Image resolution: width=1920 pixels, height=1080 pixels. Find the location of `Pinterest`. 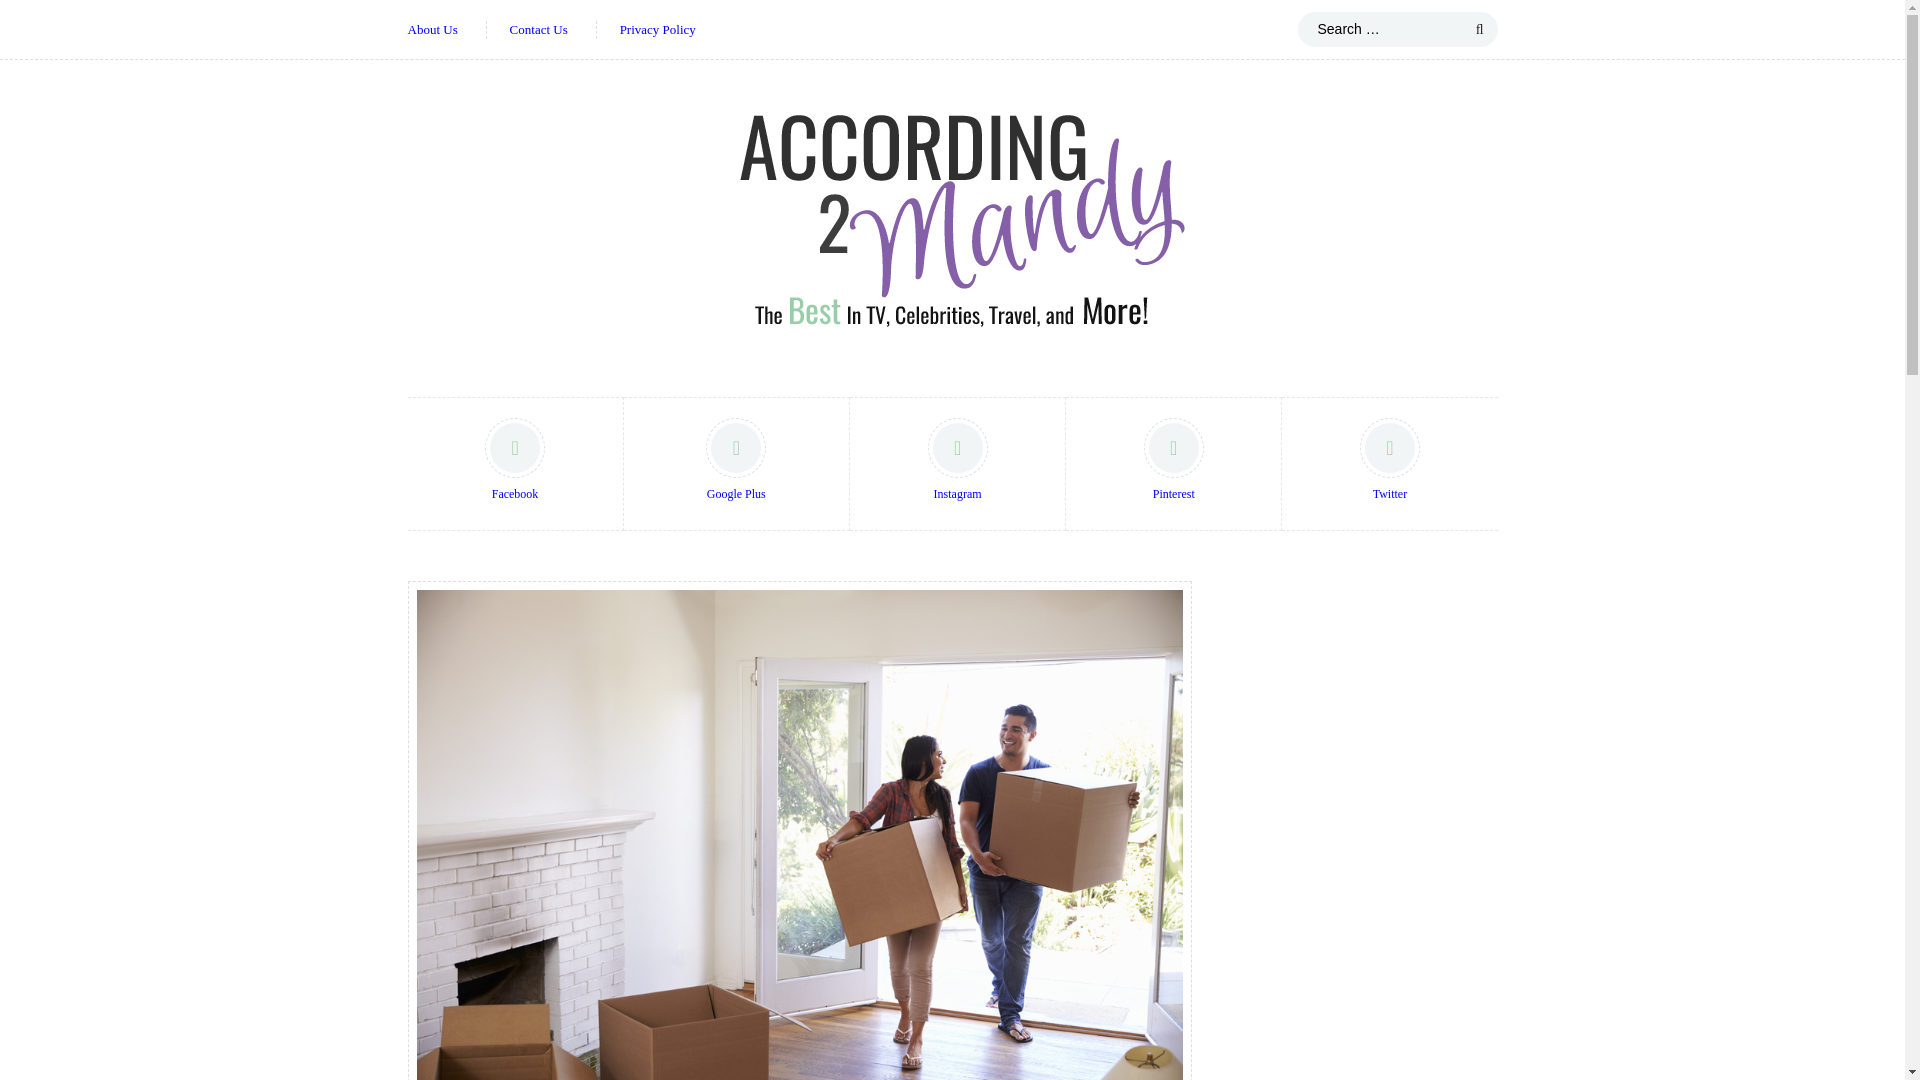

Pinterest is located at coordinates (1174, 464).